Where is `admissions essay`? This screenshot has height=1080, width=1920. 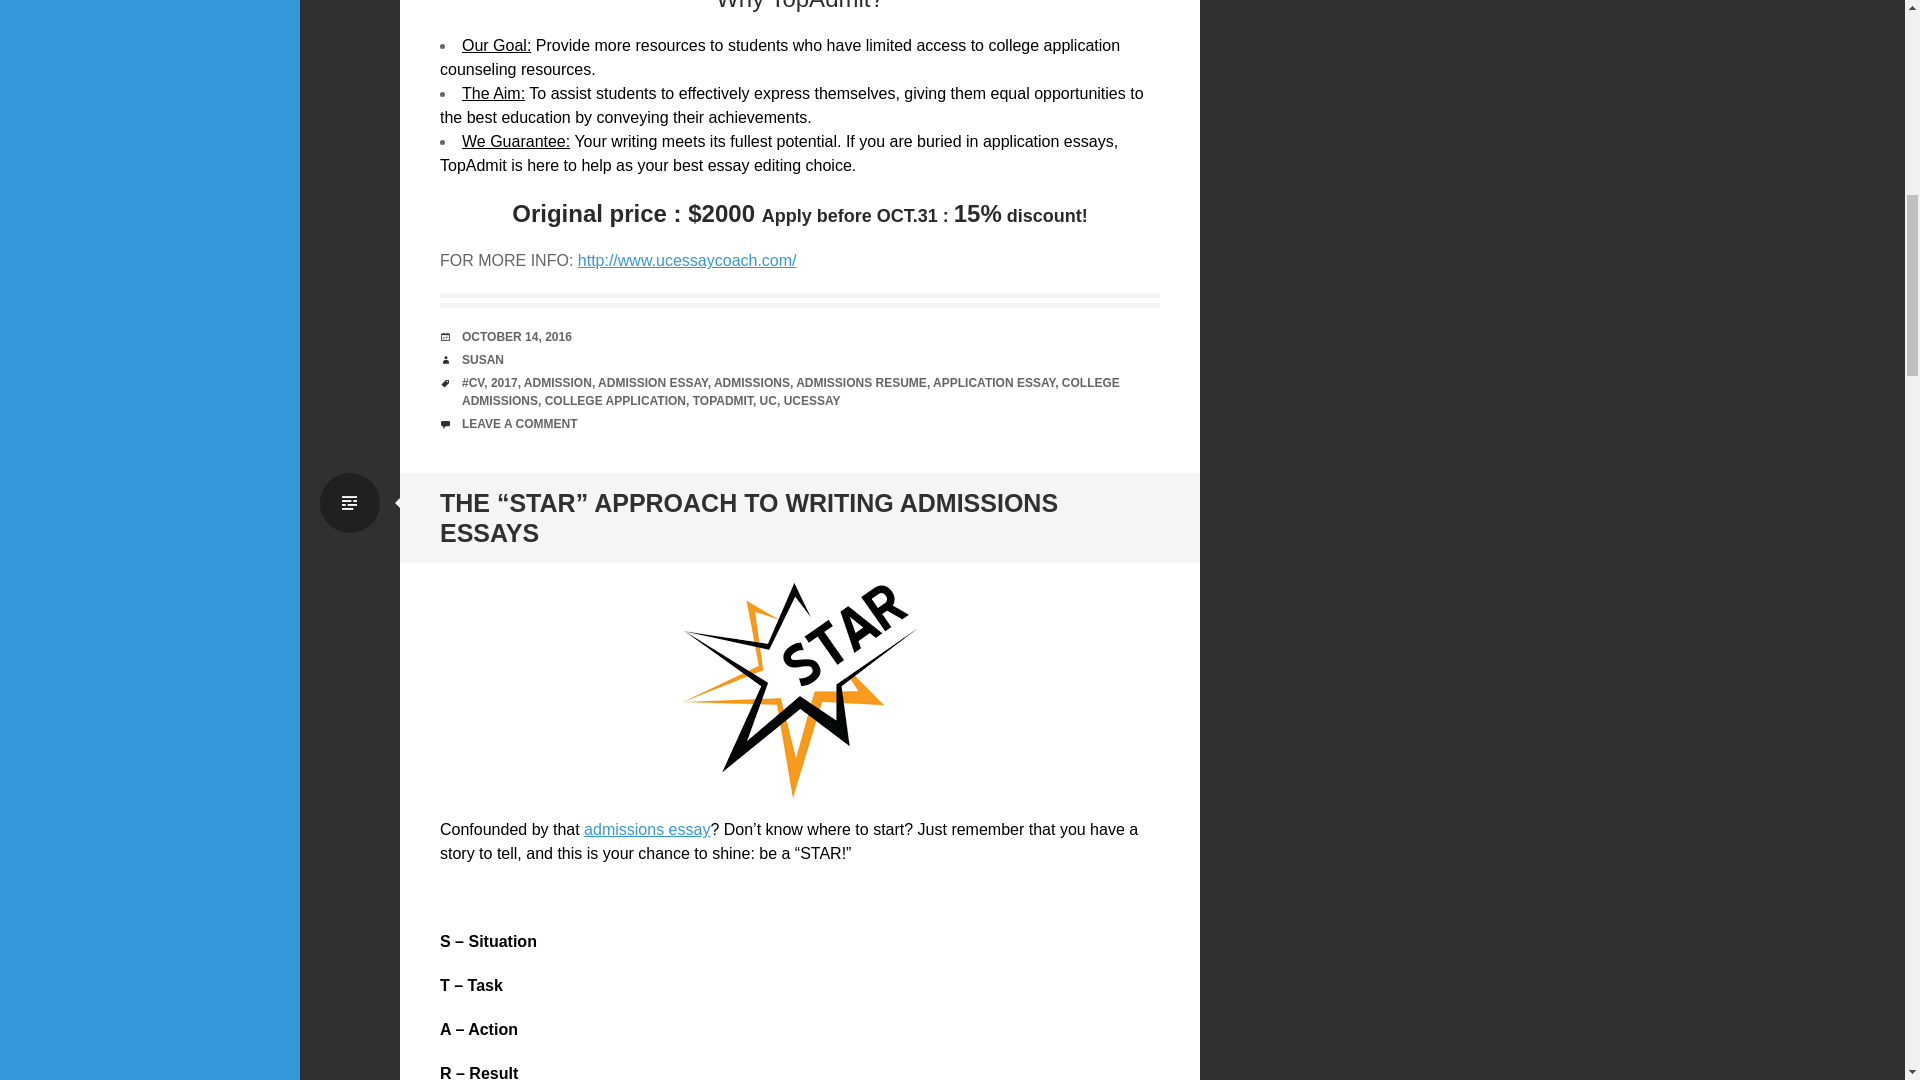 admissions essay is located at coordinates (646, 829).